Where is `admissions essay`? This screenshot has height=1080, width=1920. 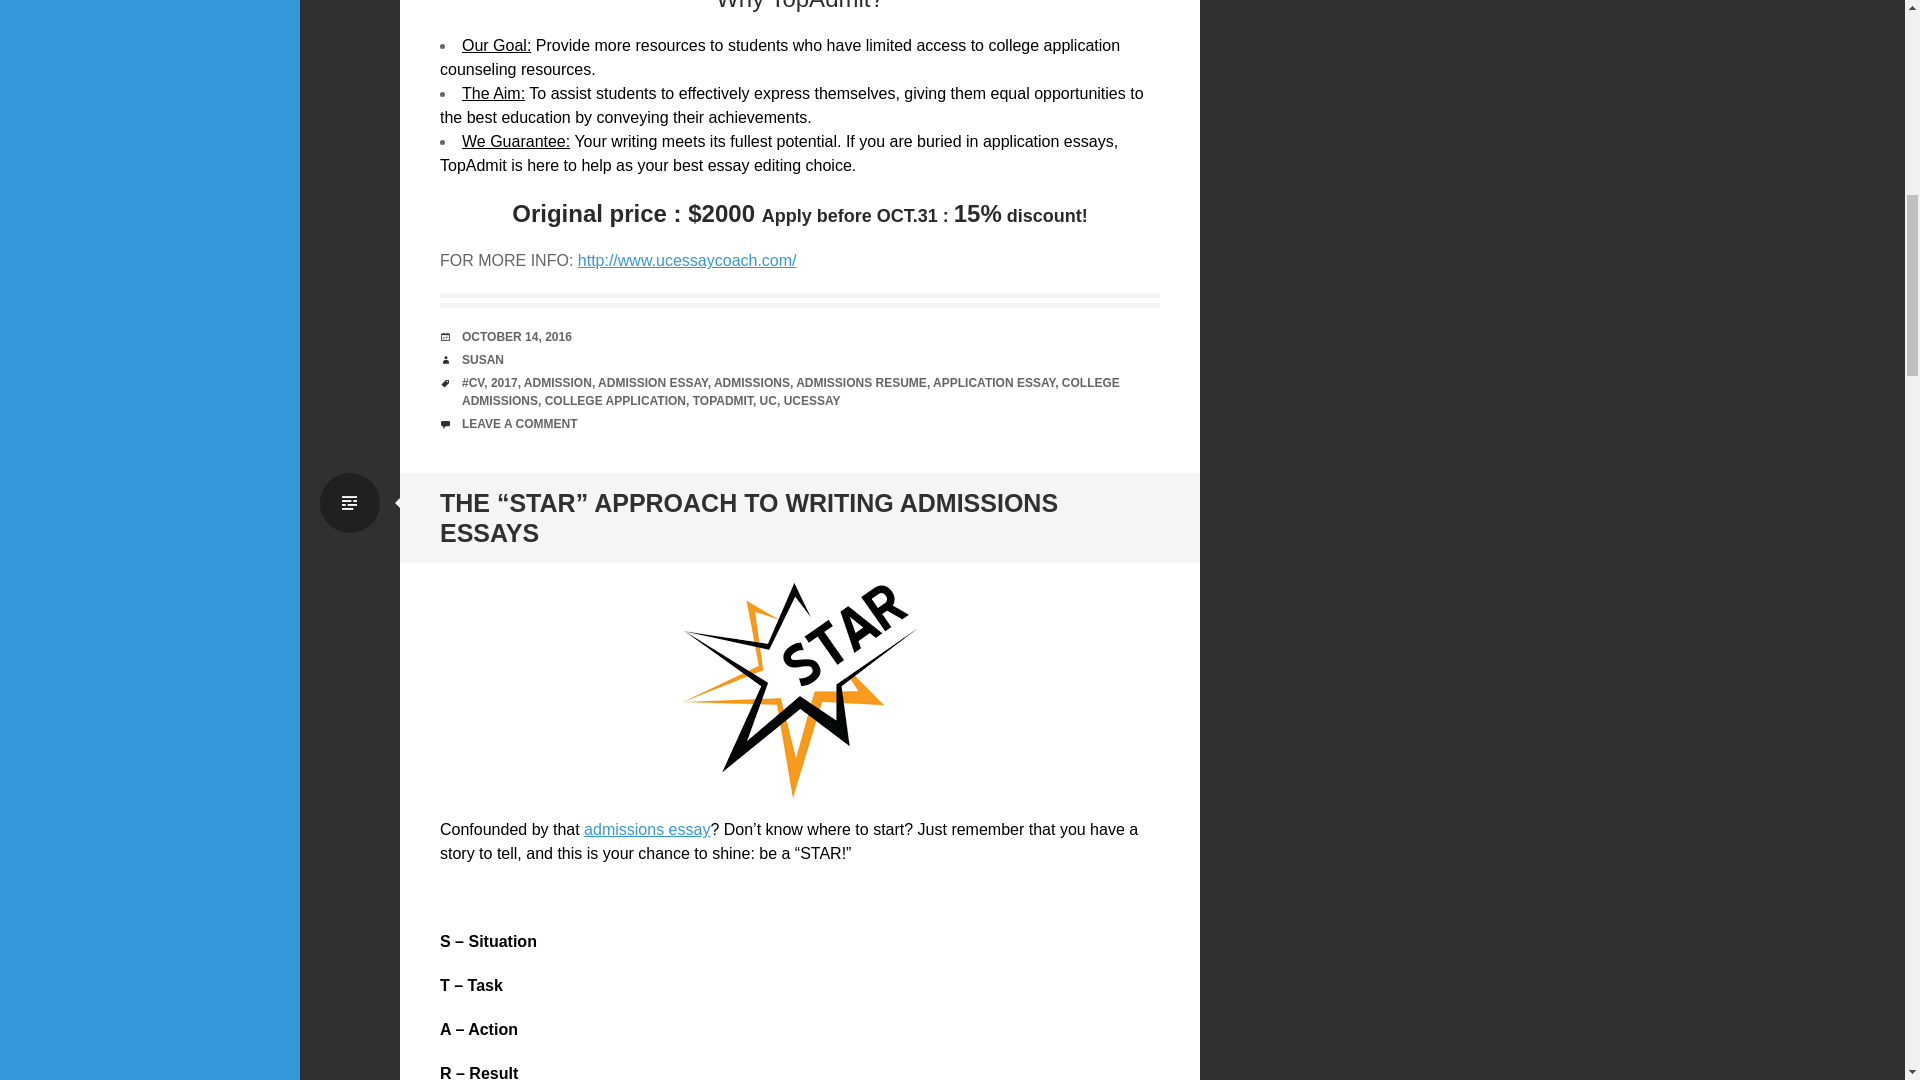 admissions essay is located at coordinates (646, 829).